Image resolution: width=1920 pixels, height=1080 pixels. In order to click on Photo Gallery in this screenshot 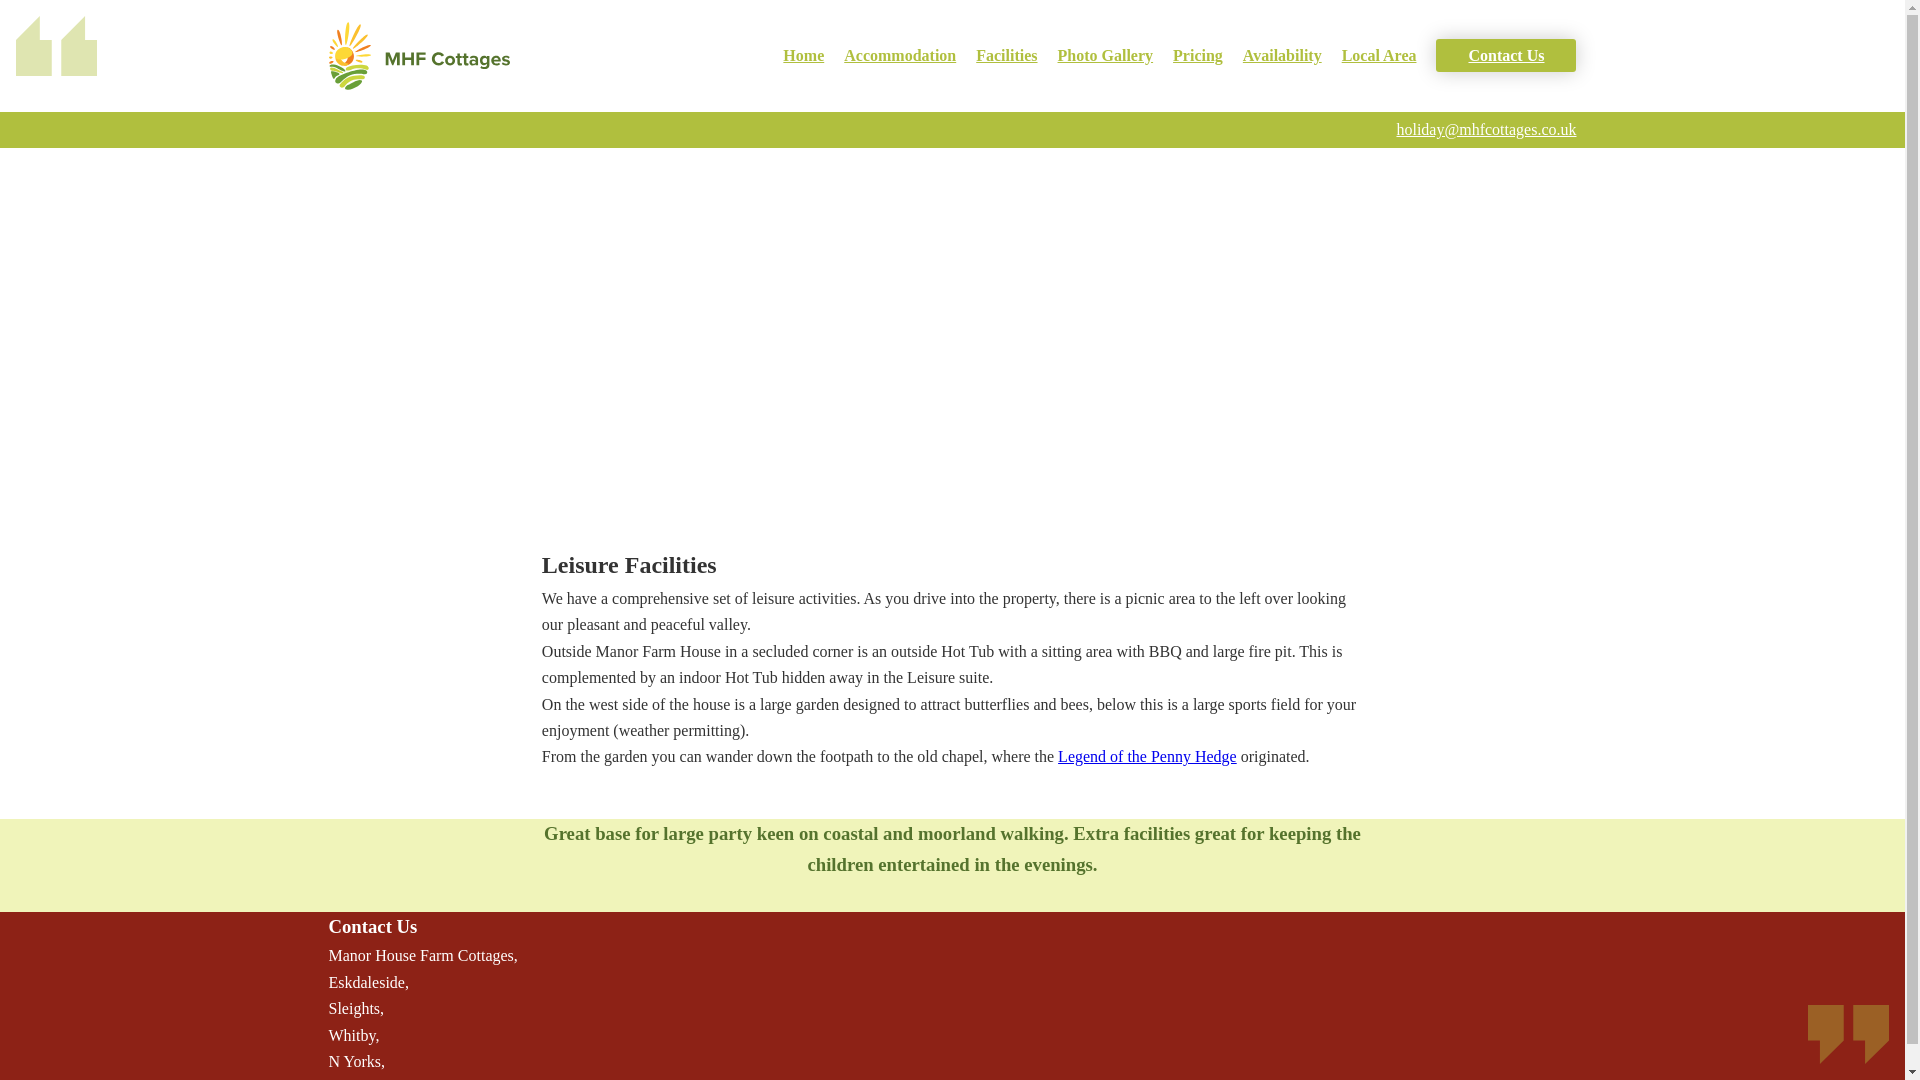, I will do `click(1105, 55)`.